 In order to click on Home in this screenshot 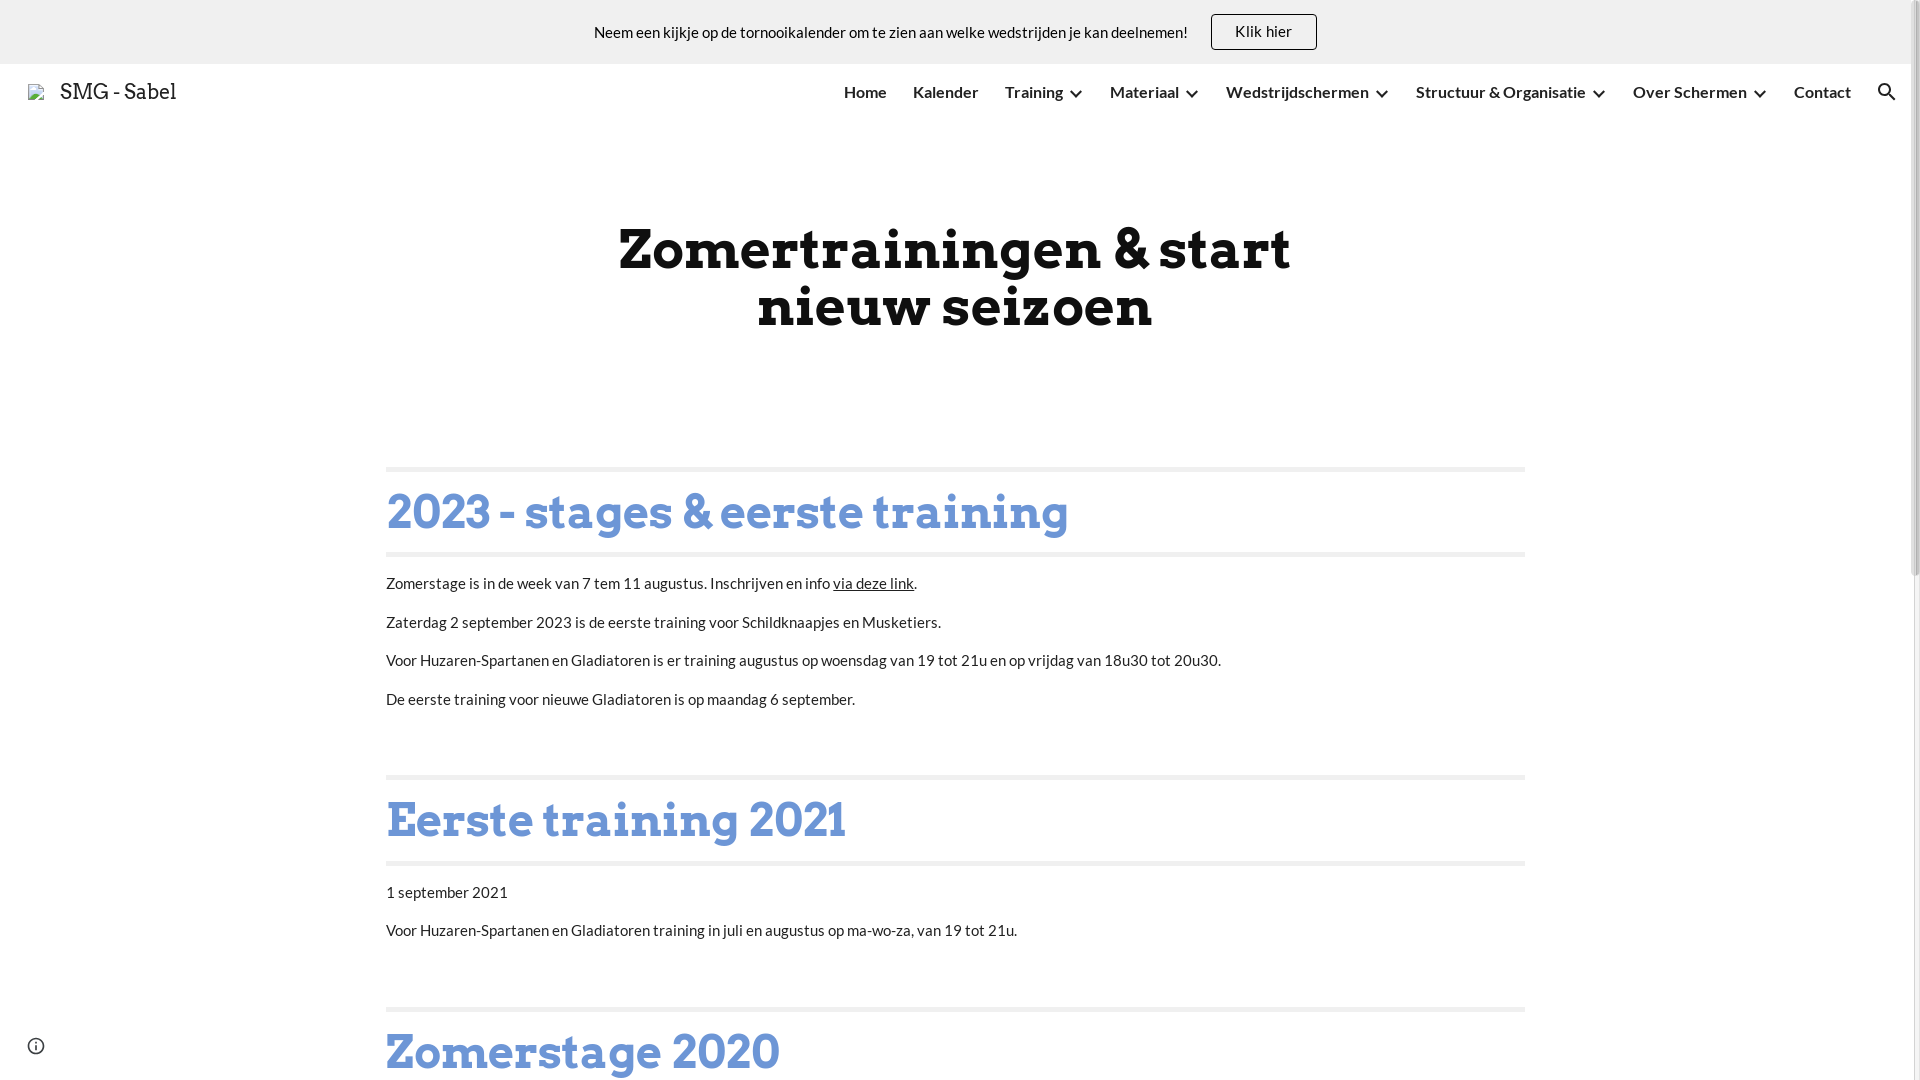, I will do `click(866, 92)`.